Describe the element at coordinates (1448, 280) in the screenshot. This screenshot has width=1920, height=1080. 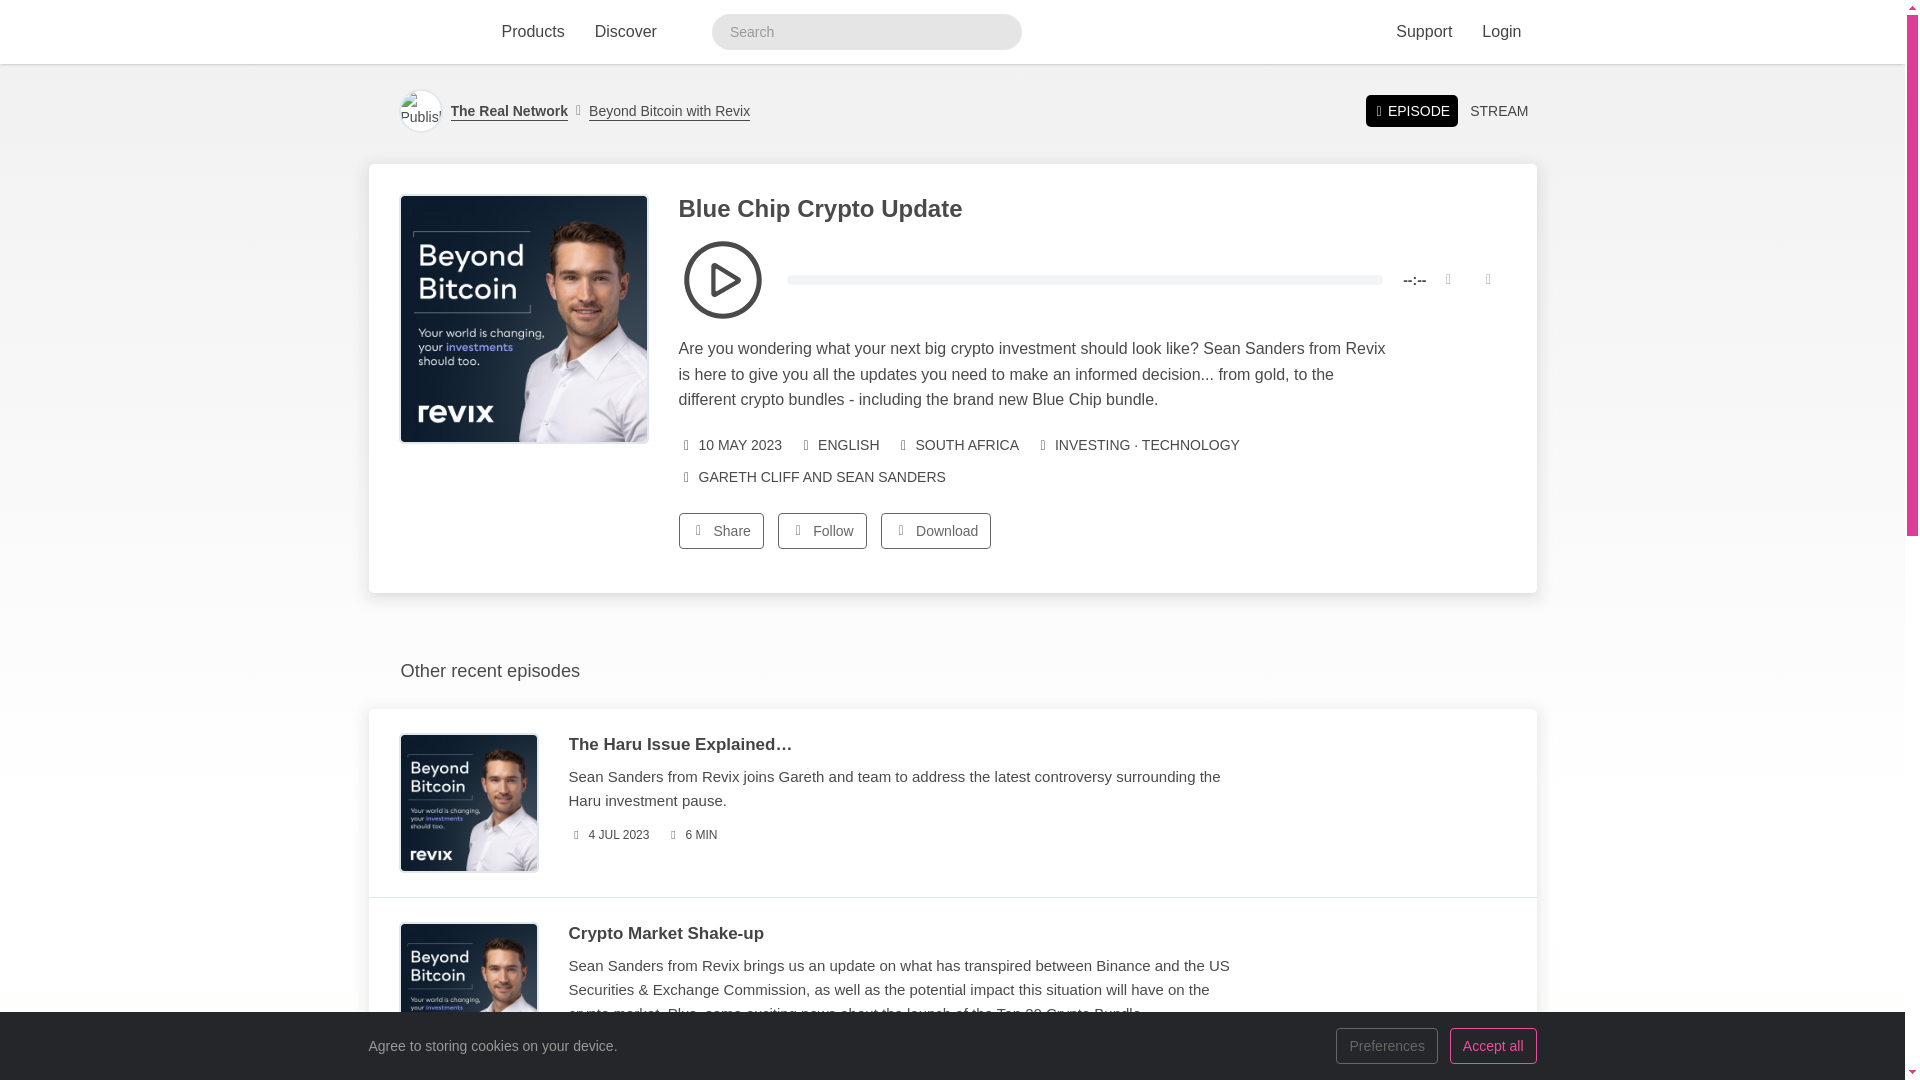
I see `Skip backward` at that location.